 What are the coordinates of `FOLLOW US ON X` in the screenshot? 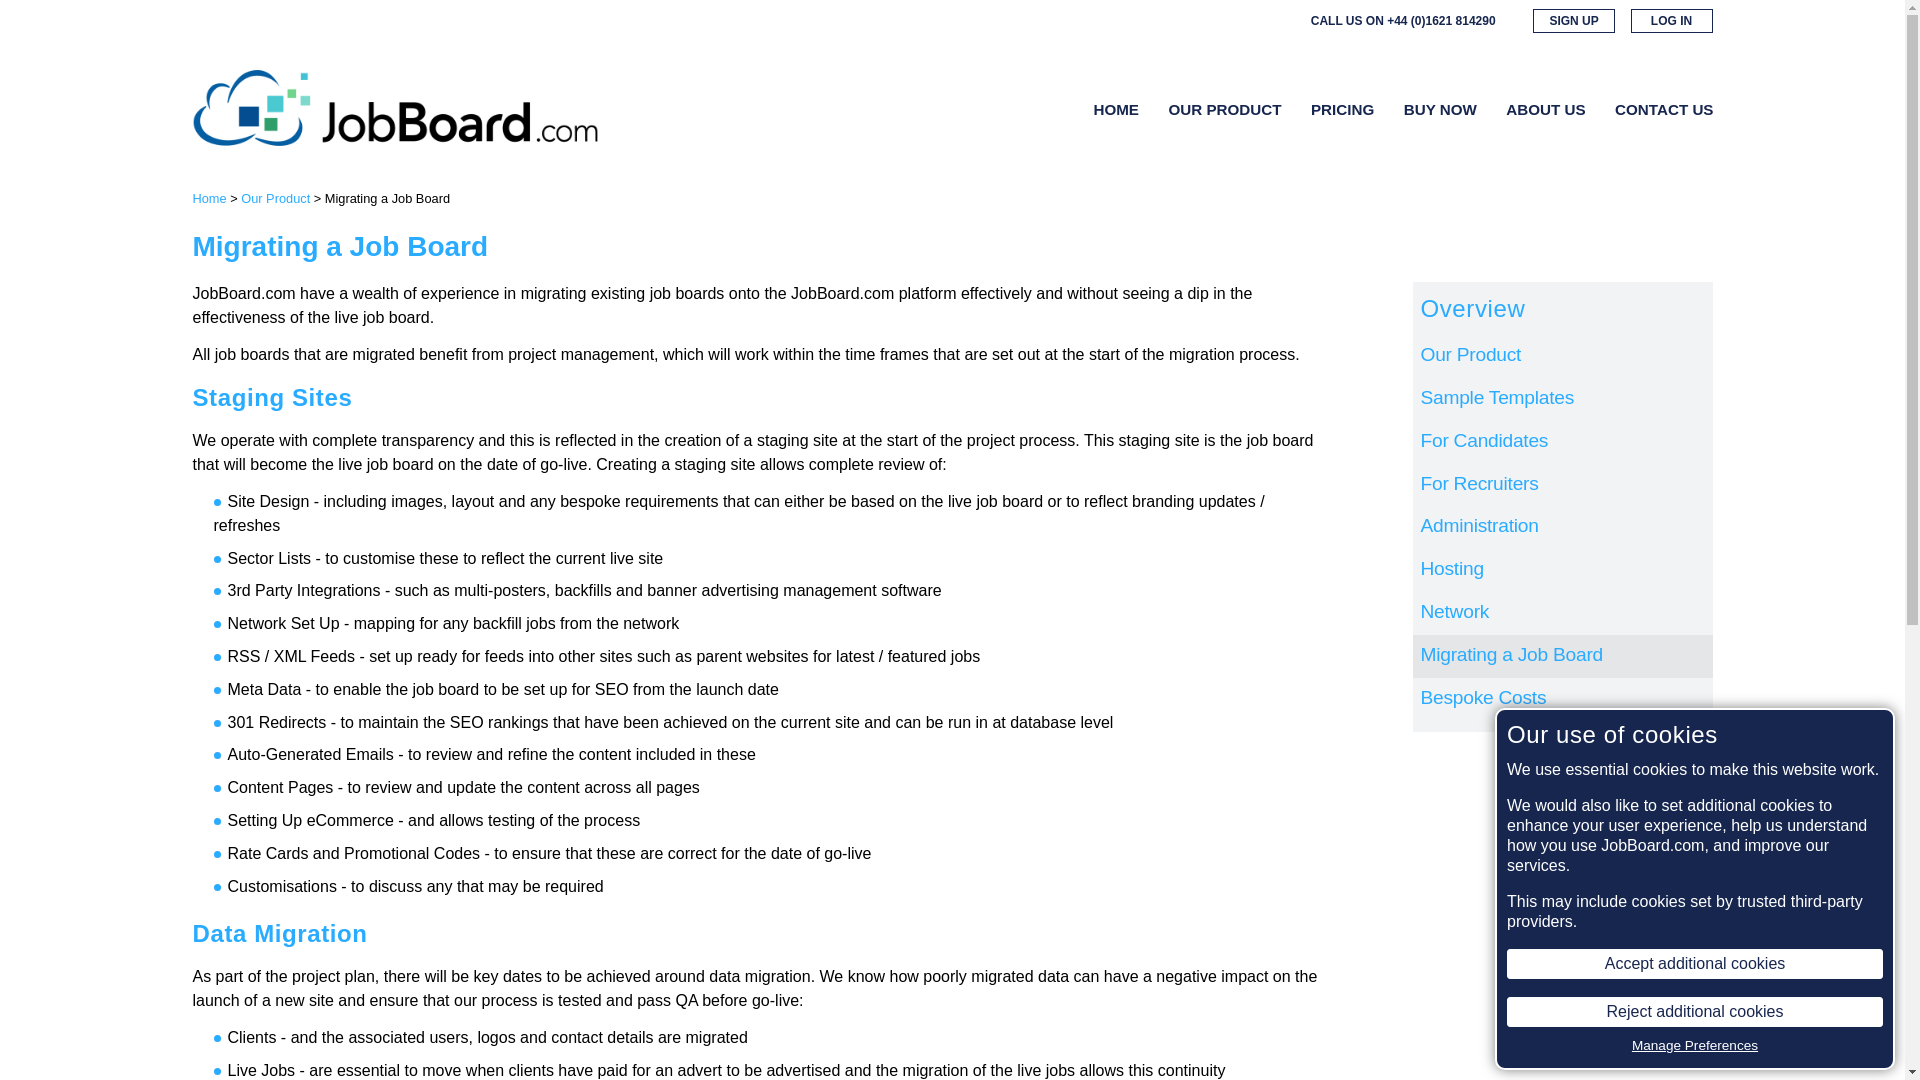 It's located at (1236, 20).